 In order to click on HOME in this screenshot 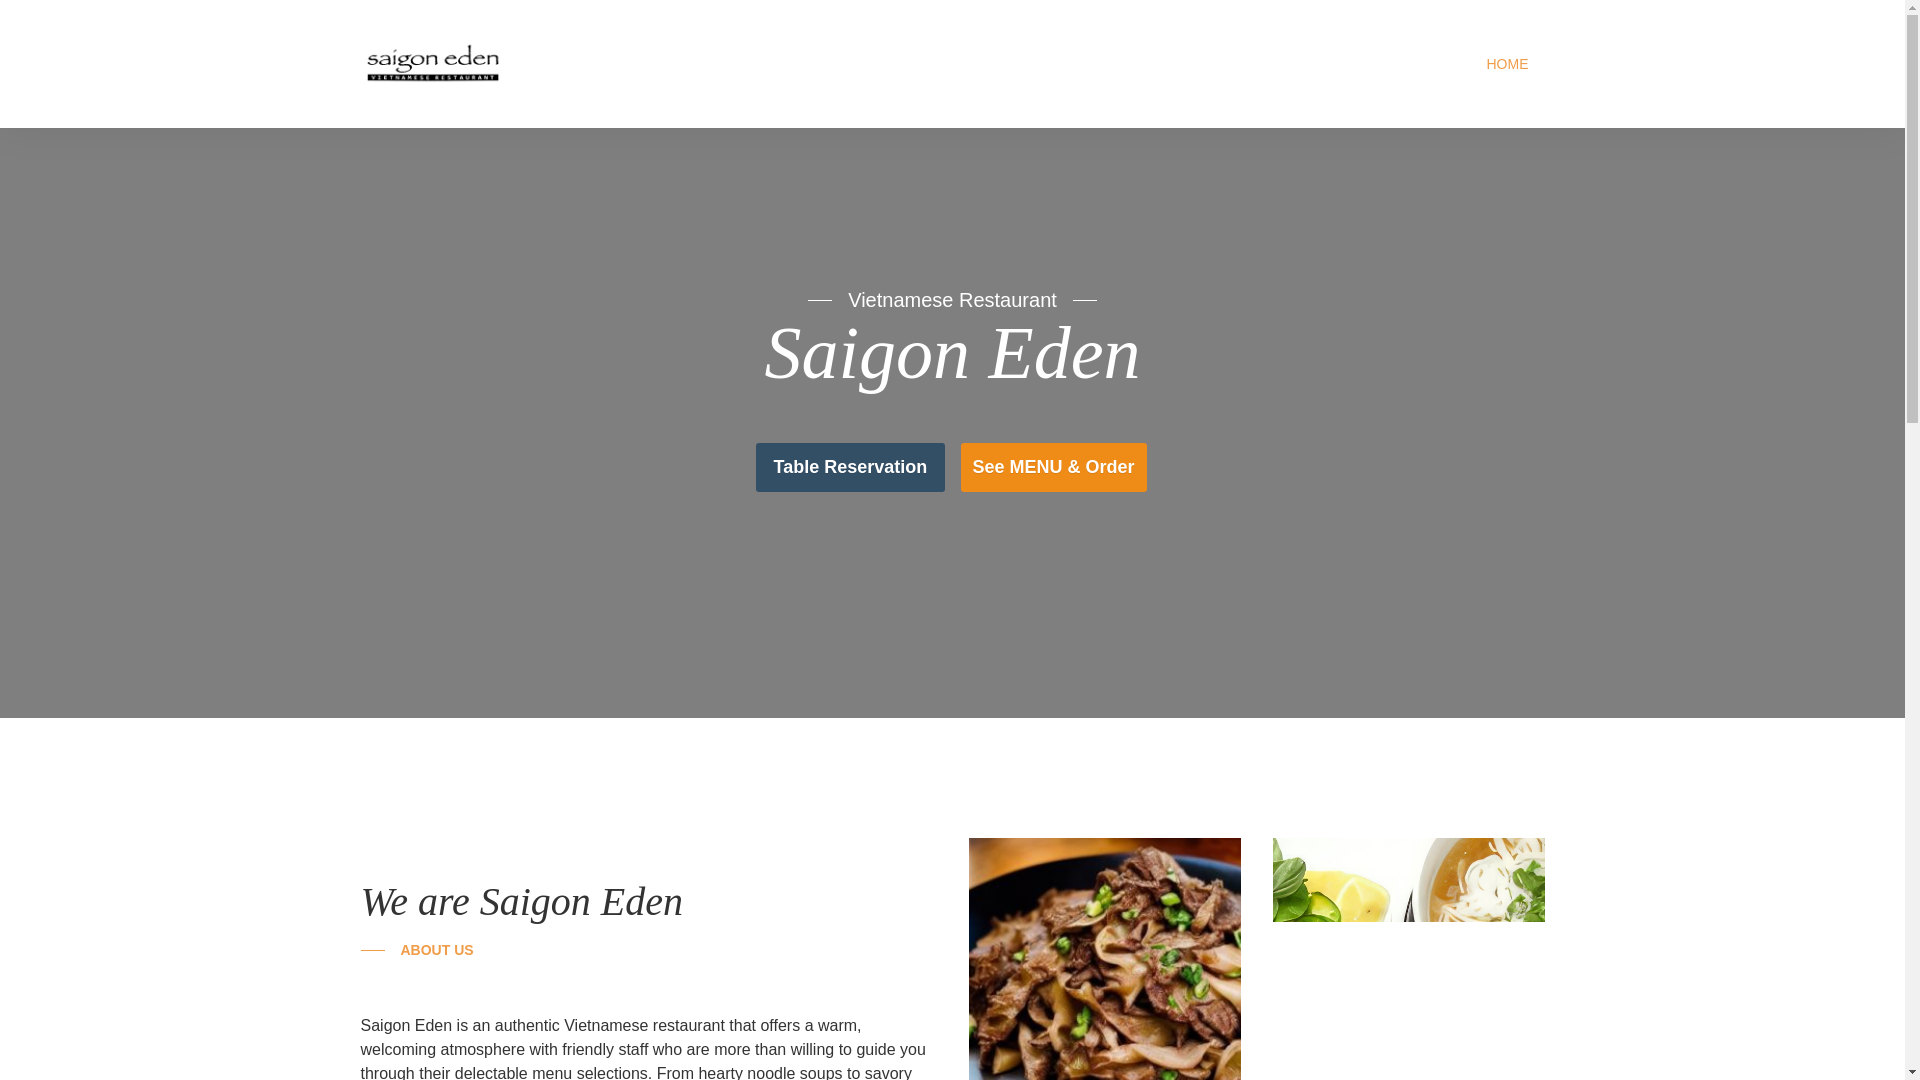, I will do `click(1506, 64)`.